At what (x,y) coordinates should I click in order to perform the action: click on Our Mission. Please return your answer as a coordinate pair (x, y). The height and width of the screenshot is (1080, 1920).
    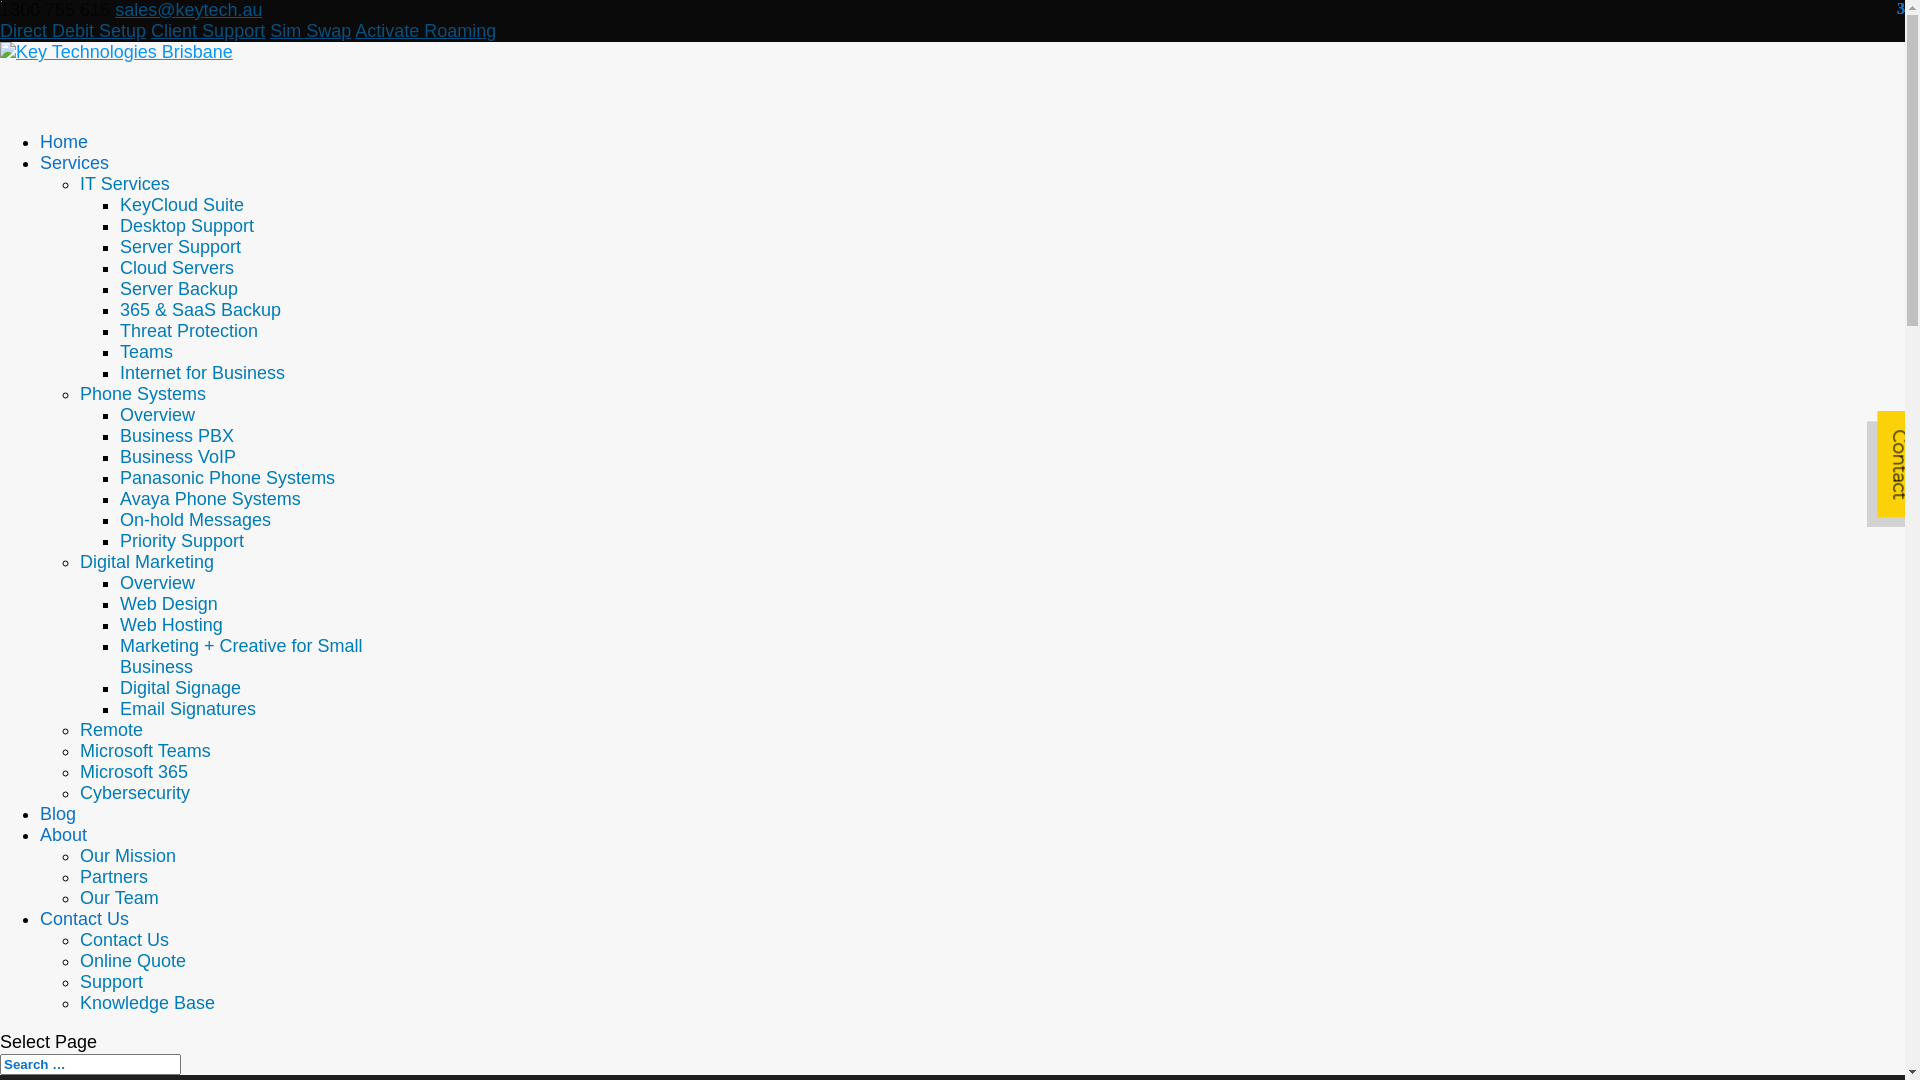
    Looking at the image, I should click on (128, 856).